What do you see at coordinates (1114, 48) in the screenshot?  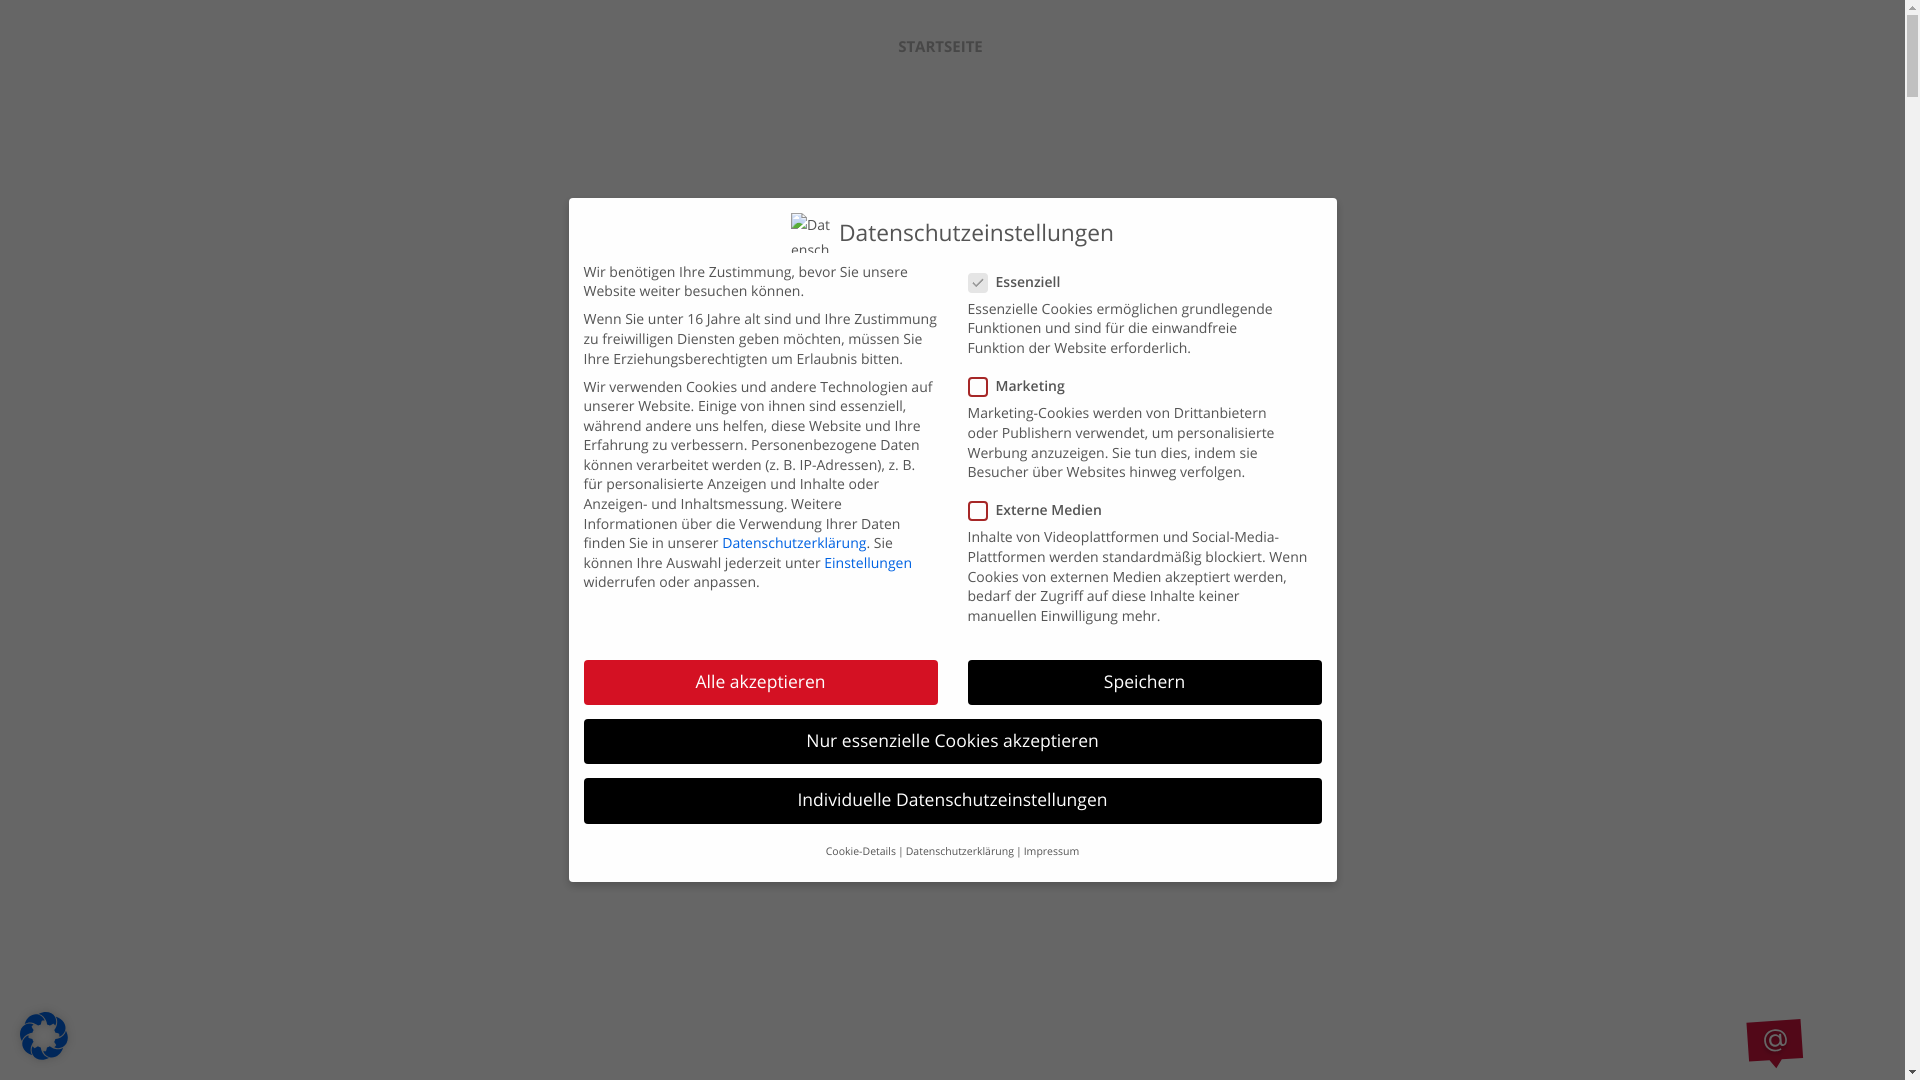 I see `FAQ` at bounding box center [1114, 48].